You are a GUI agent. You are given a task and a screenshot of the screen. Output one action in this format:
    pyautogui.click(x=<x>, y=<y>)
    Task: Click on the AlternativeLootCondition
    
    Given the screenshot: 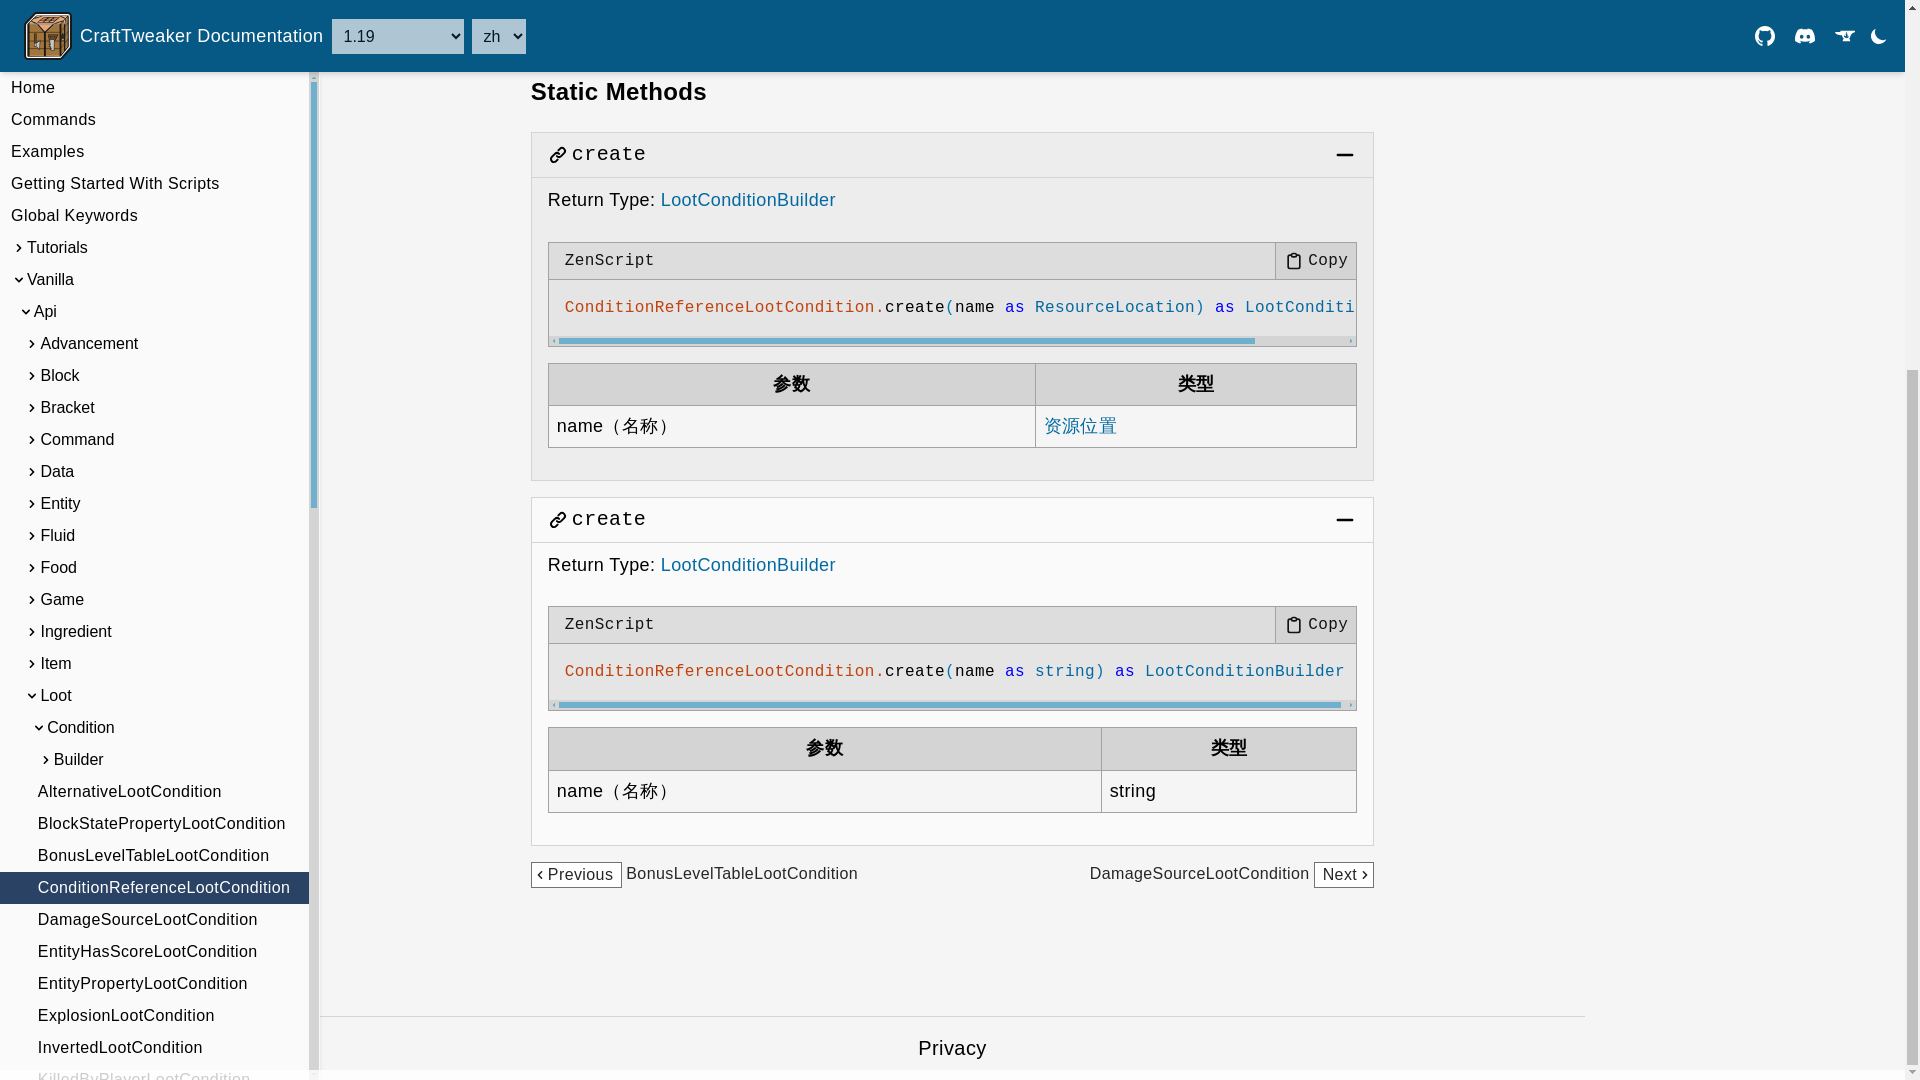 What is the action you would take?
    pyautogui.click(x=154, y=240)
    